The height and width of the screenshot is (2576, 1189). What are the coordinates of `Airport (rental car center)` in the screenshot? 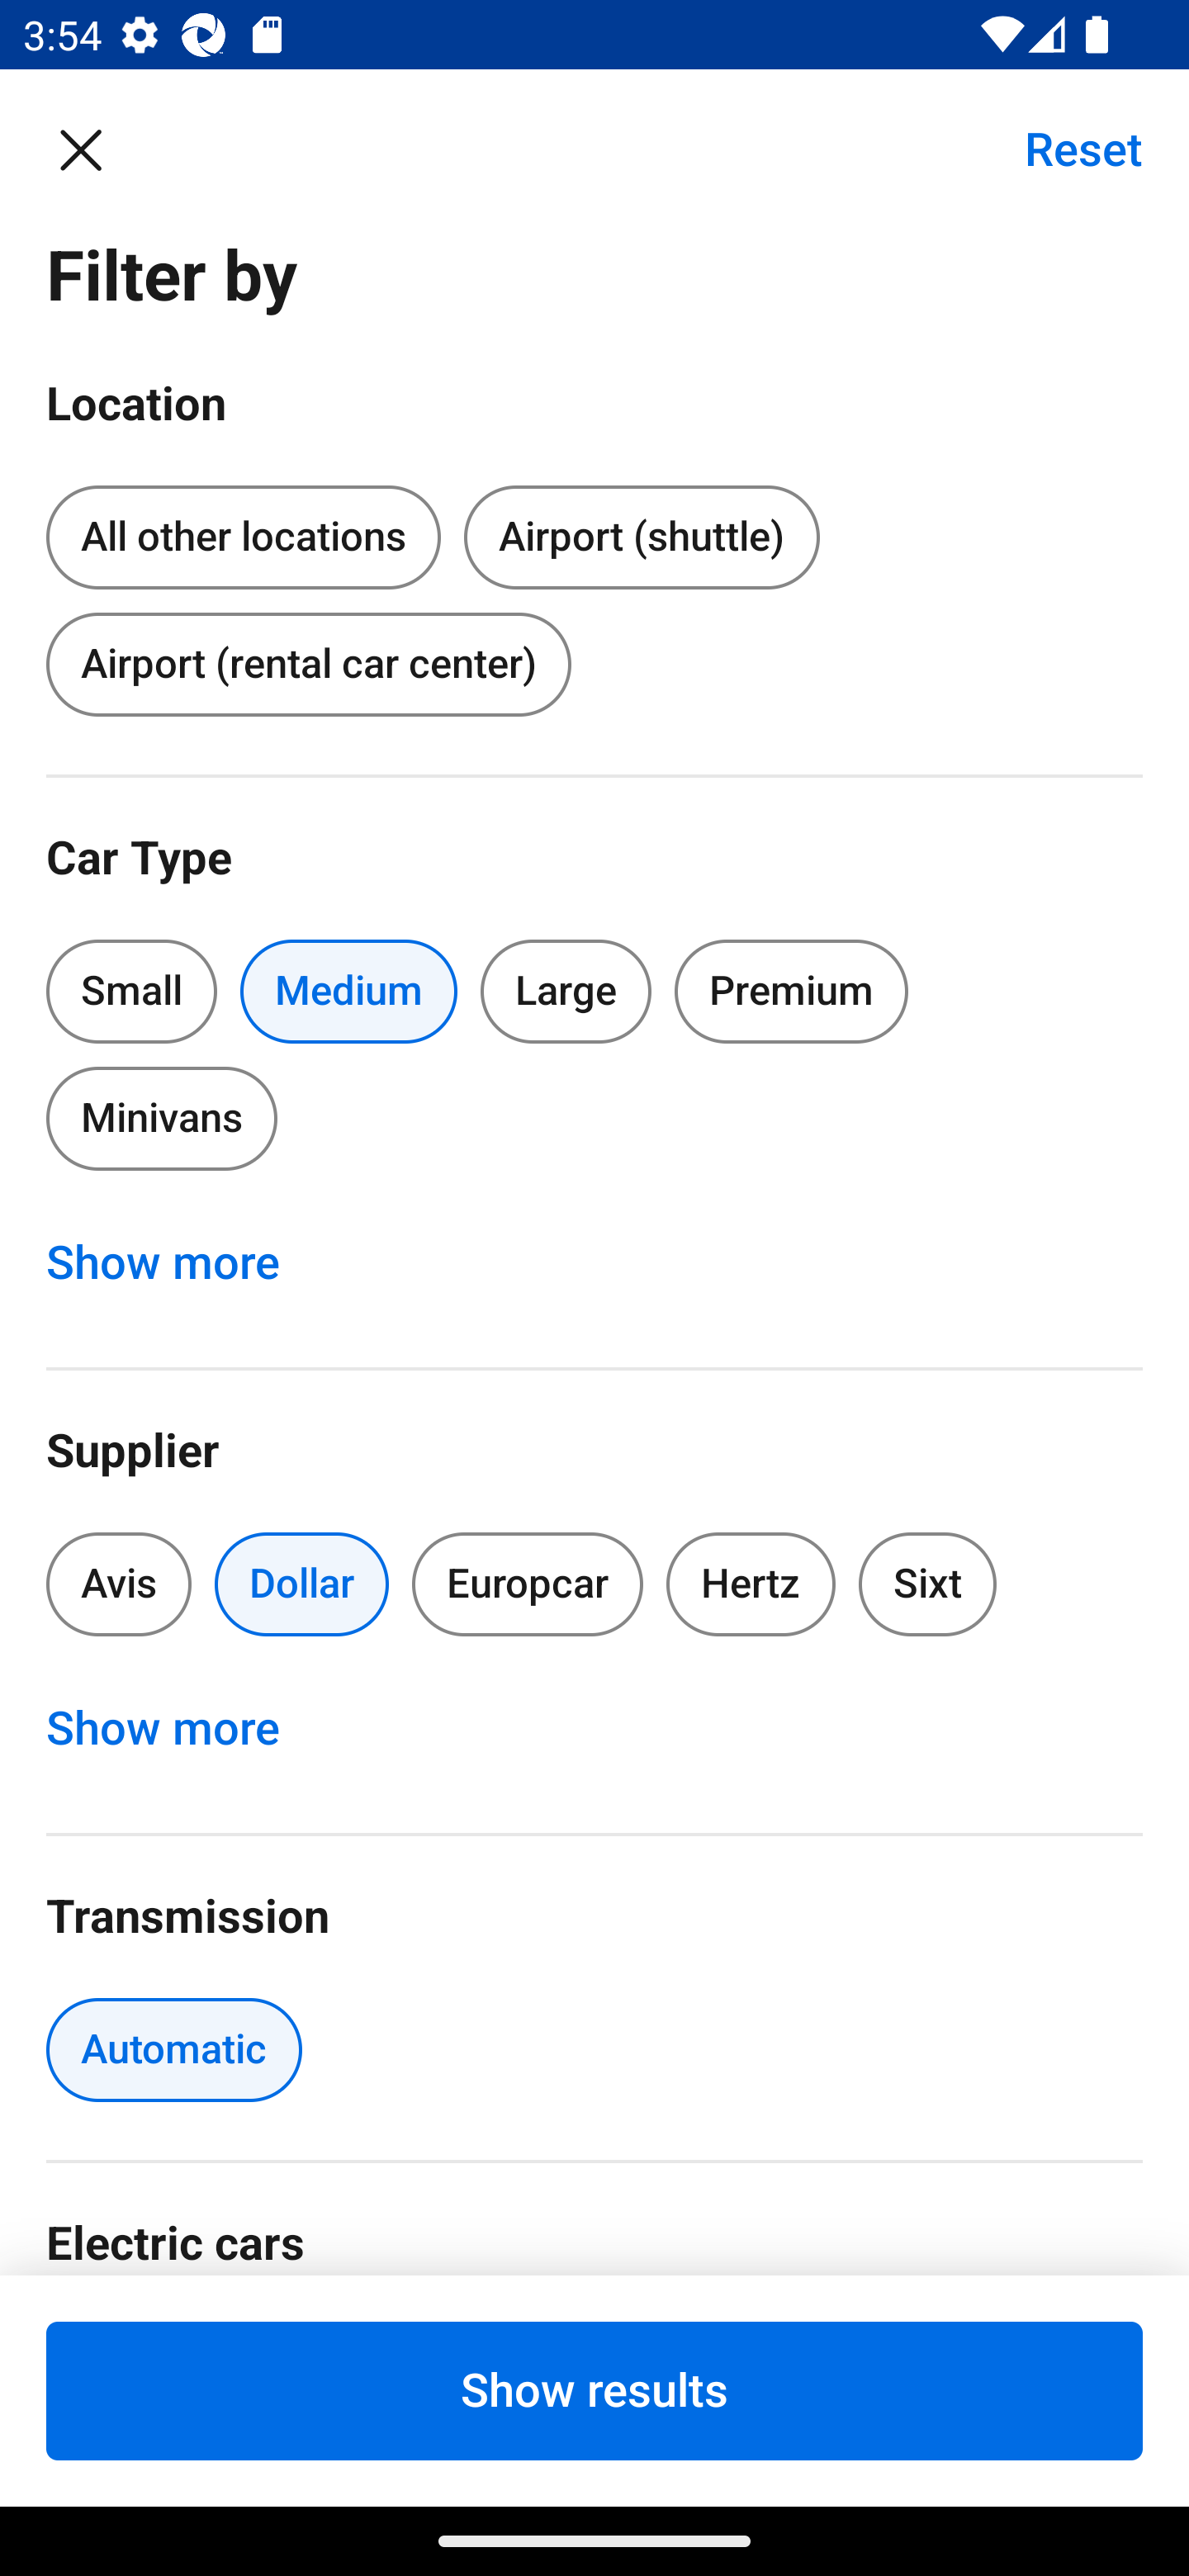 It's located at (308, 664).